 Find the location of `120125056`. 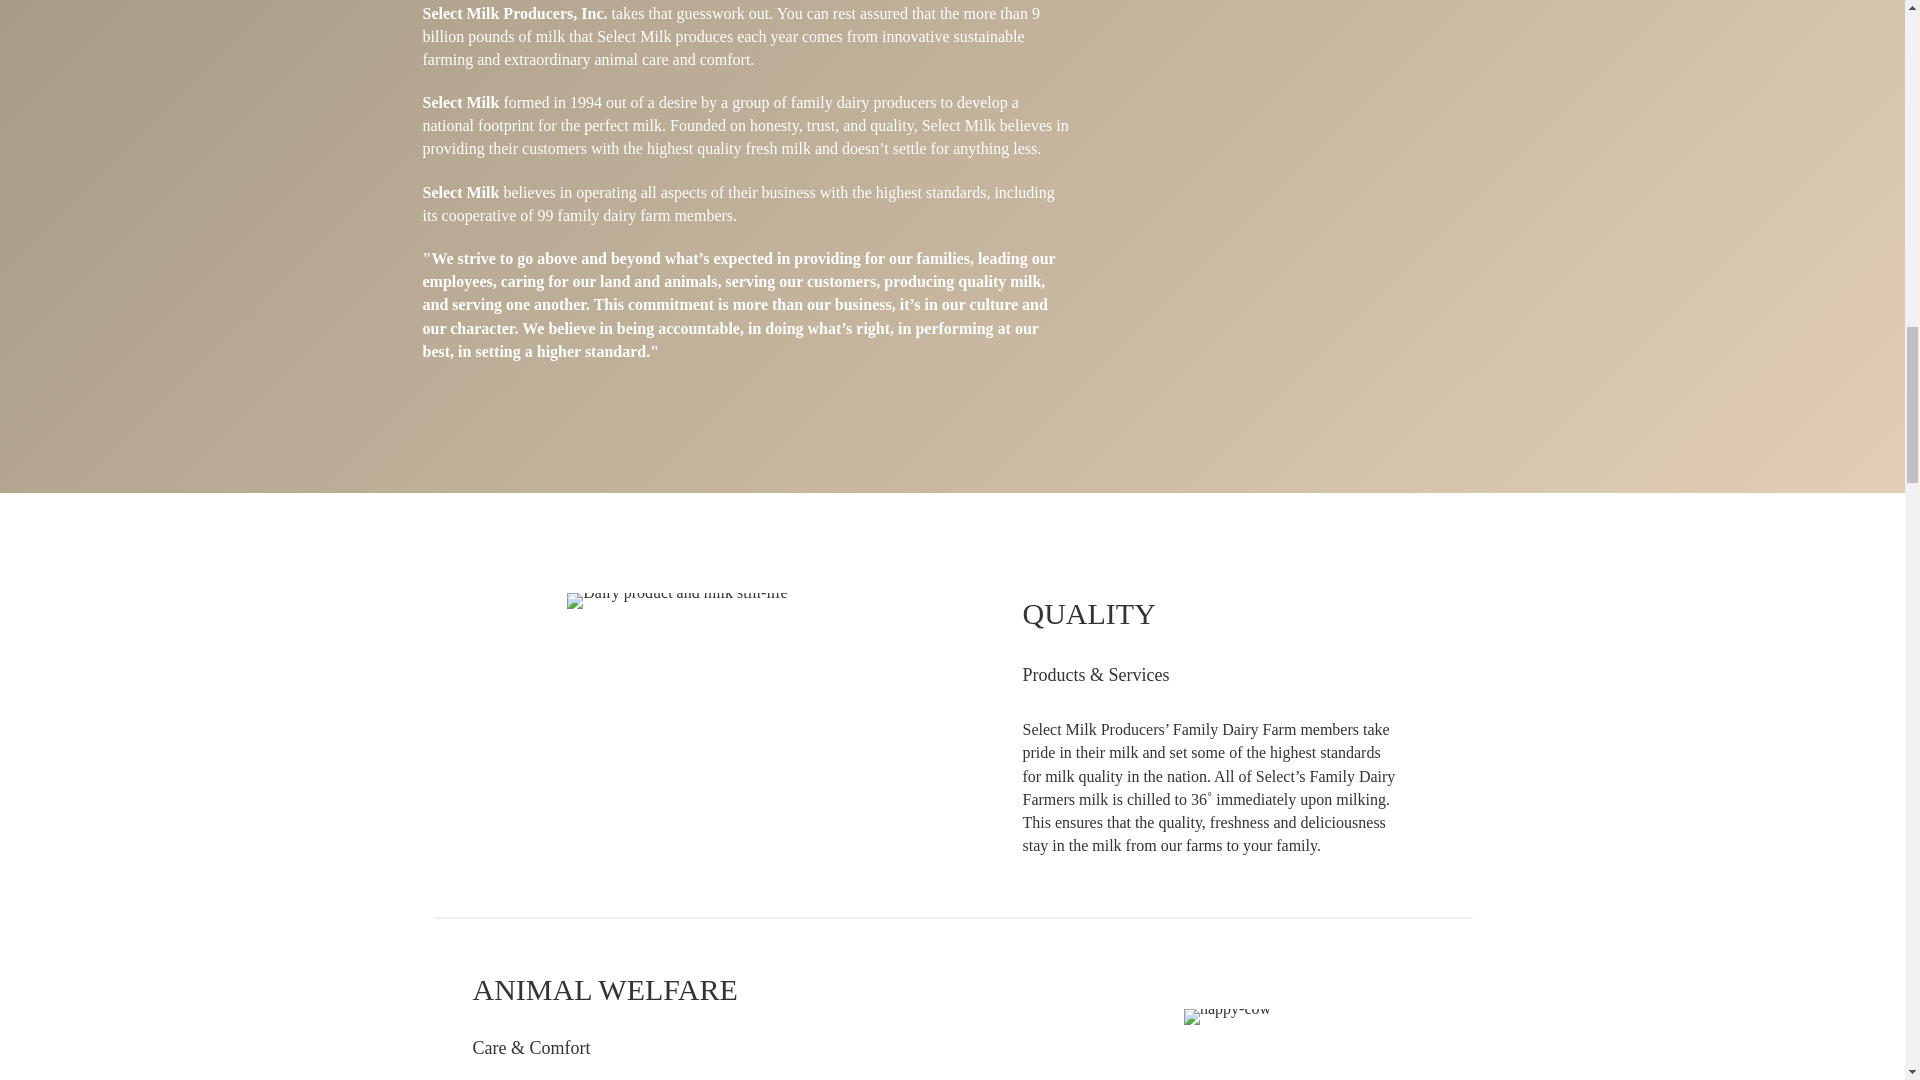

120125056 is located at coordinates (676, 600).